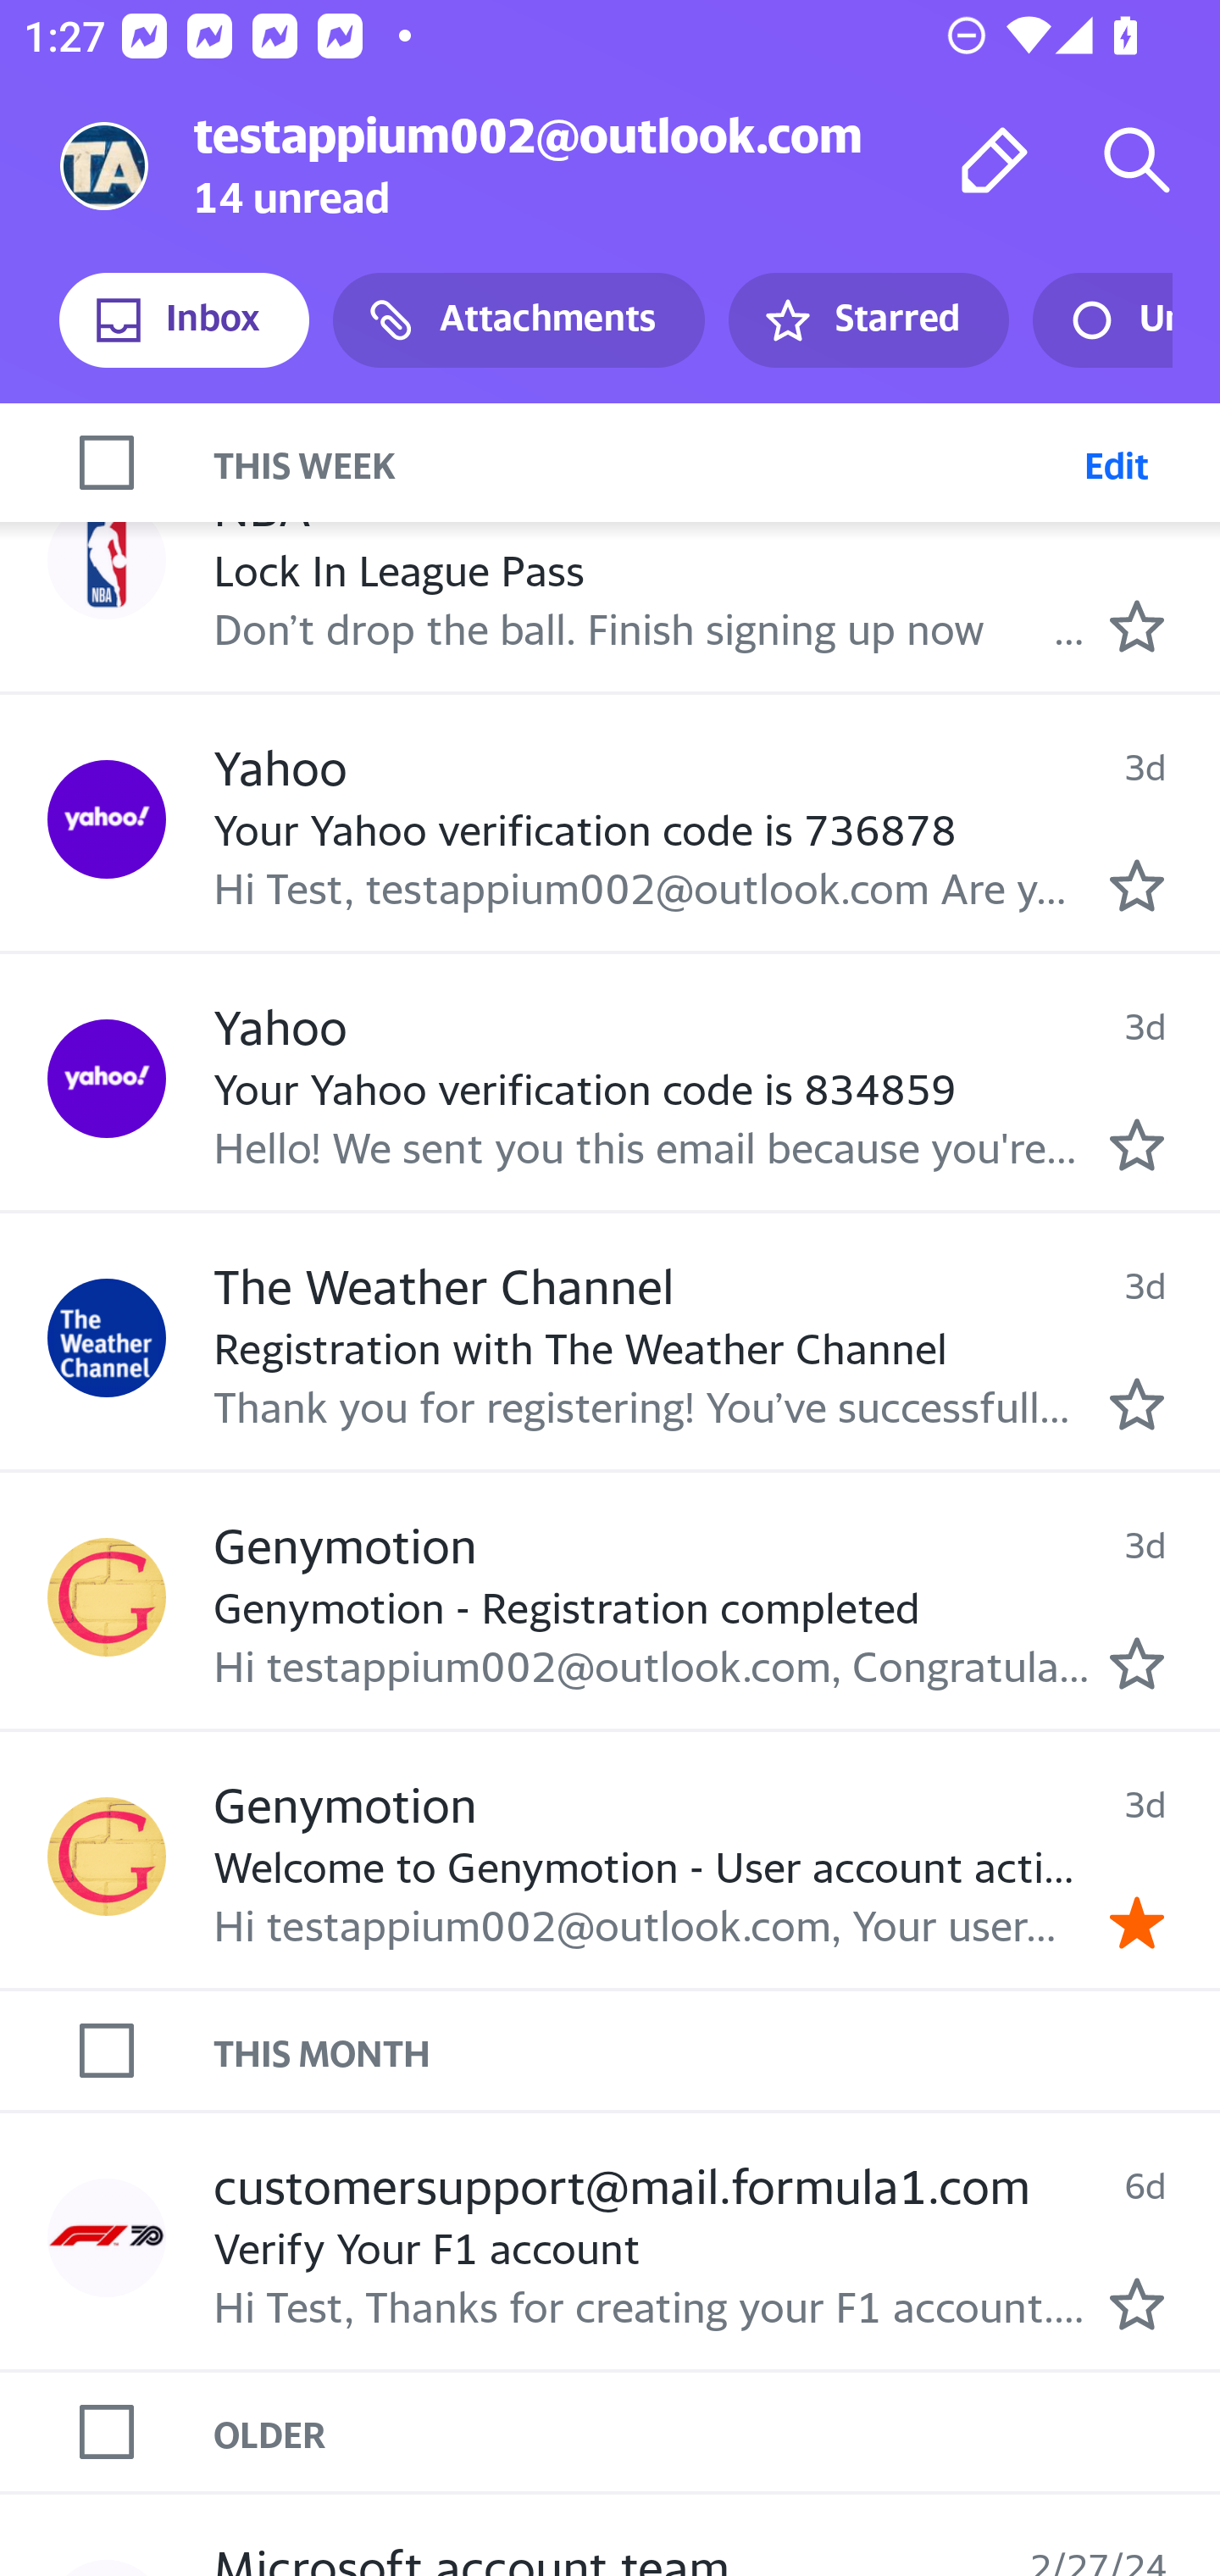 Image resolution: width=1220 pixels, height=2576 pixels. What do you see at coordinates (107, 1596) in the screenshot?
I see `Profile
Genymotion` at bounding box center [107, 1596].